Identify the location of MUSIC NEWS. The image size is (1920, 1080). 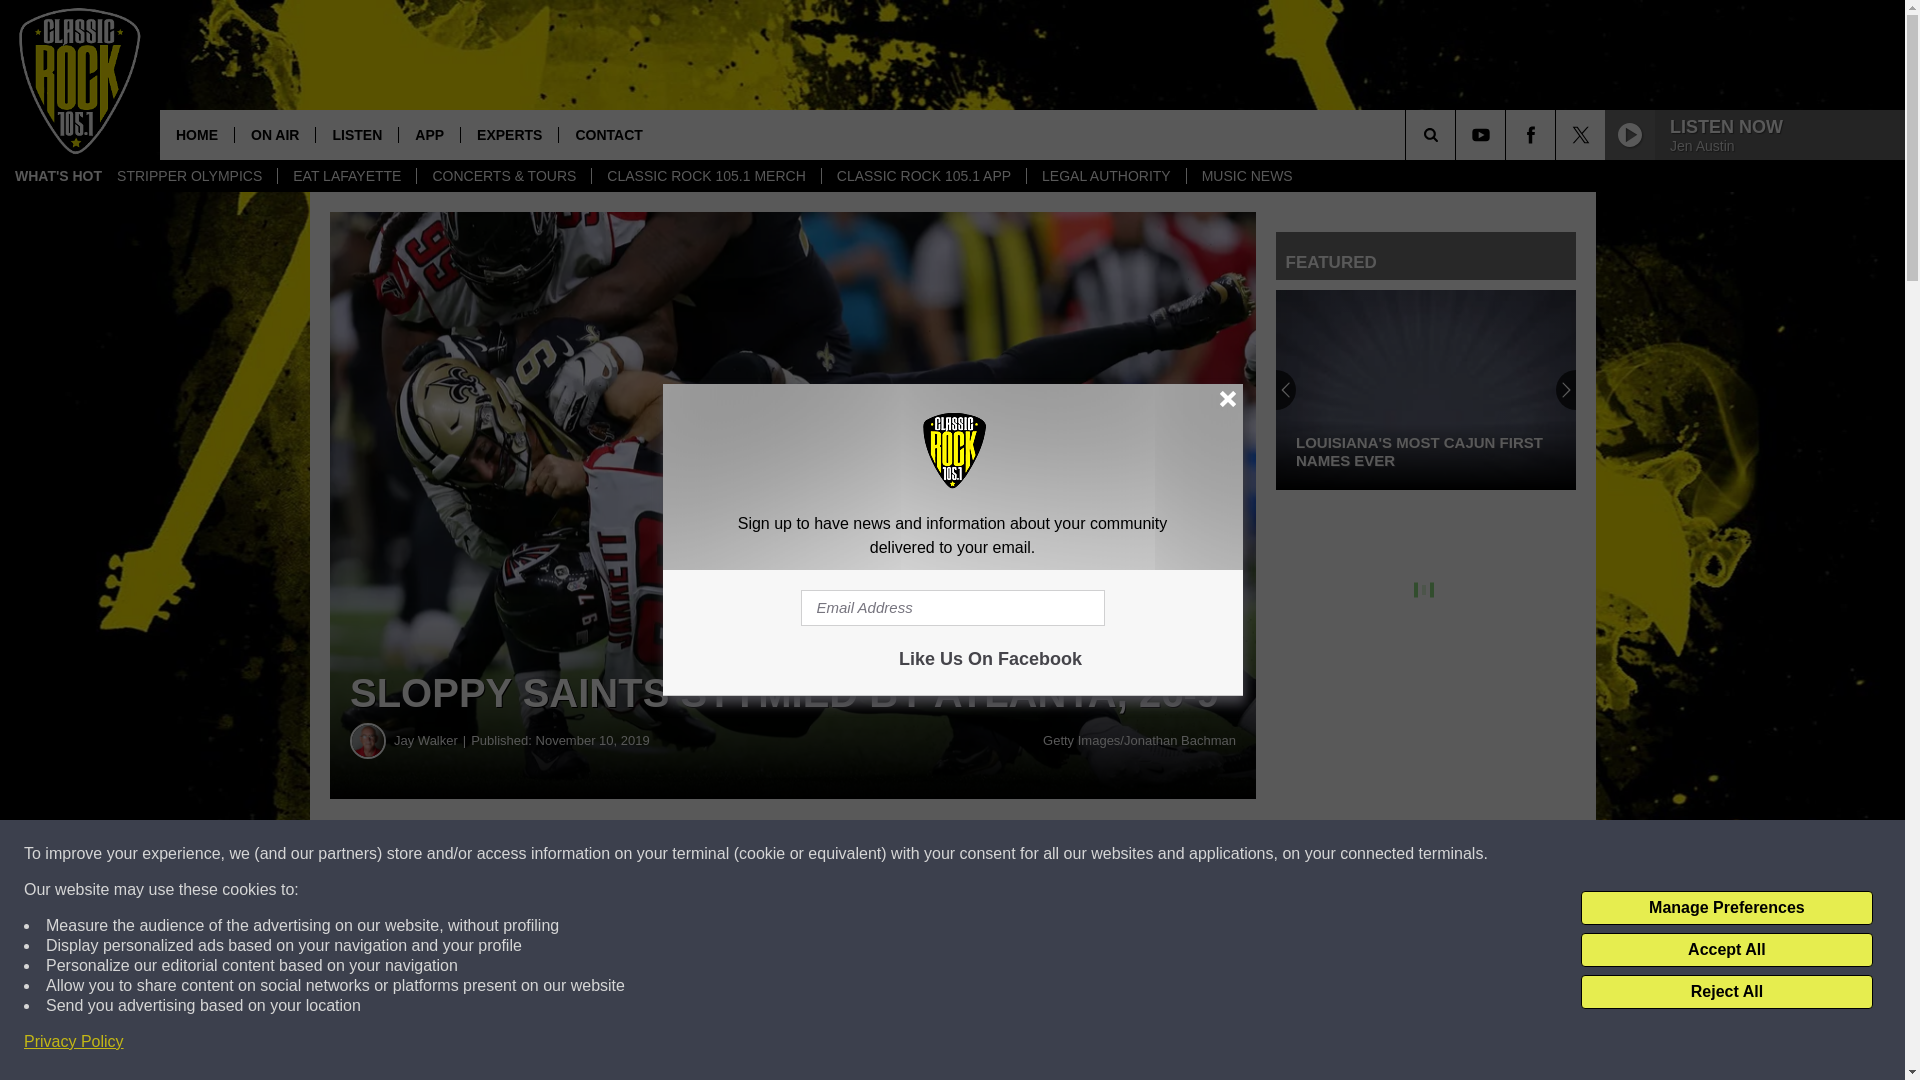
(1246, 176).